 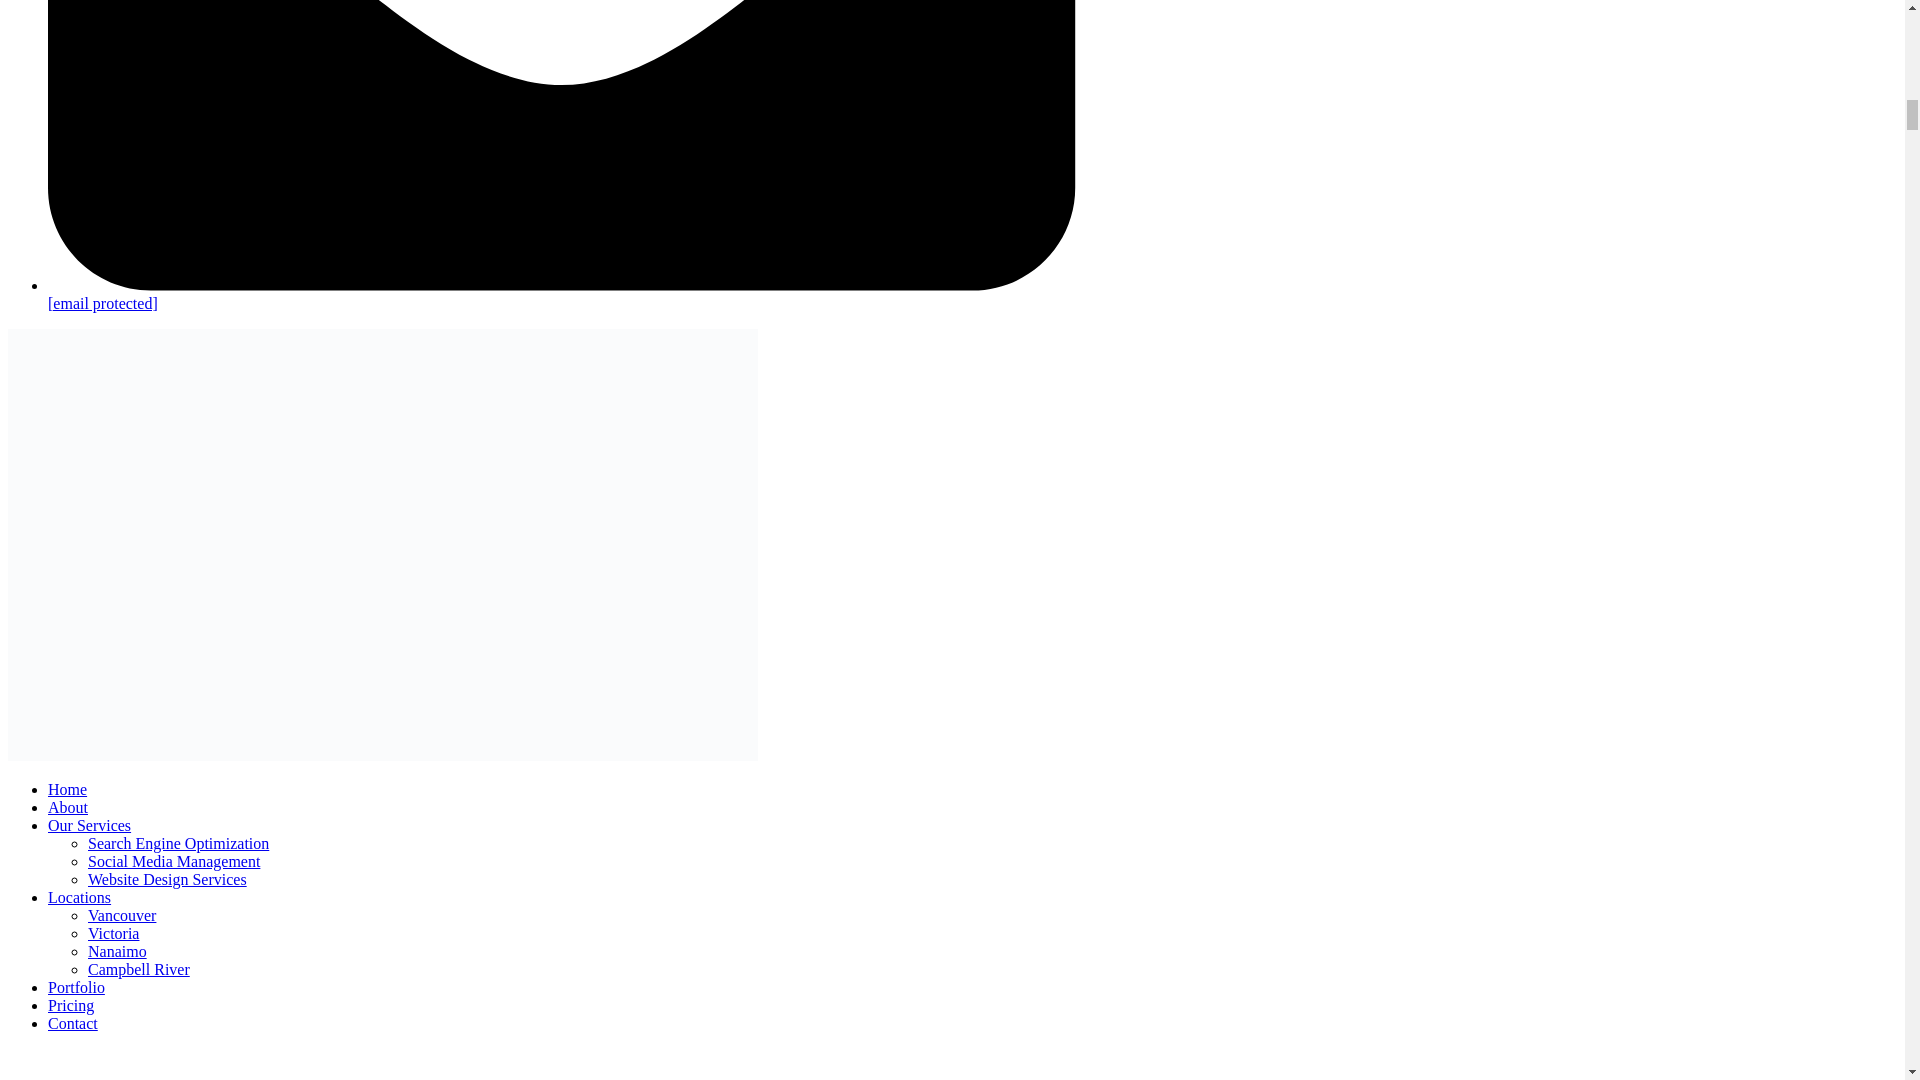 What do you see at coordinates (76, 986) in the screenshot?
I see `Portfolio` at bounding box center [76, 986].